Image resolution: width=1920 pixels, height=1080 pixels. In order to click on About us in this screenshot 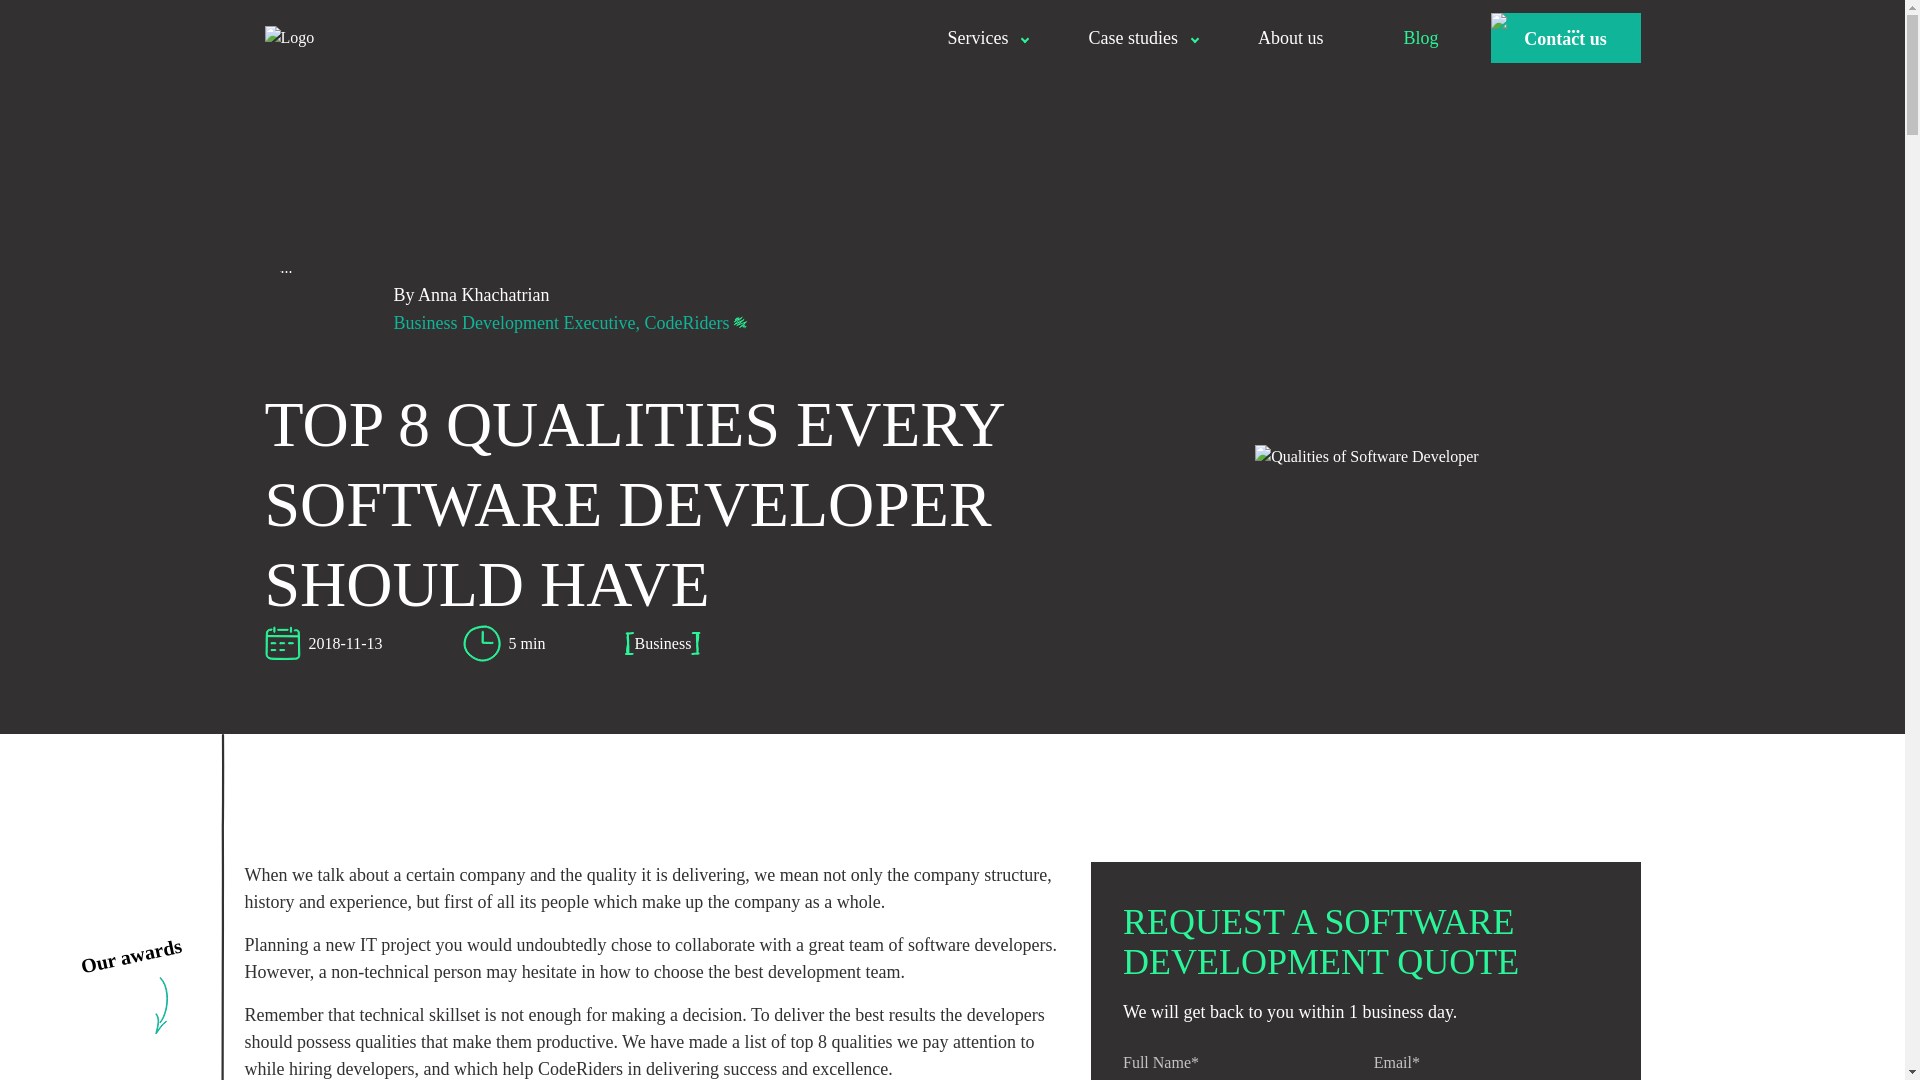, I will do `click(1291, 37)`.